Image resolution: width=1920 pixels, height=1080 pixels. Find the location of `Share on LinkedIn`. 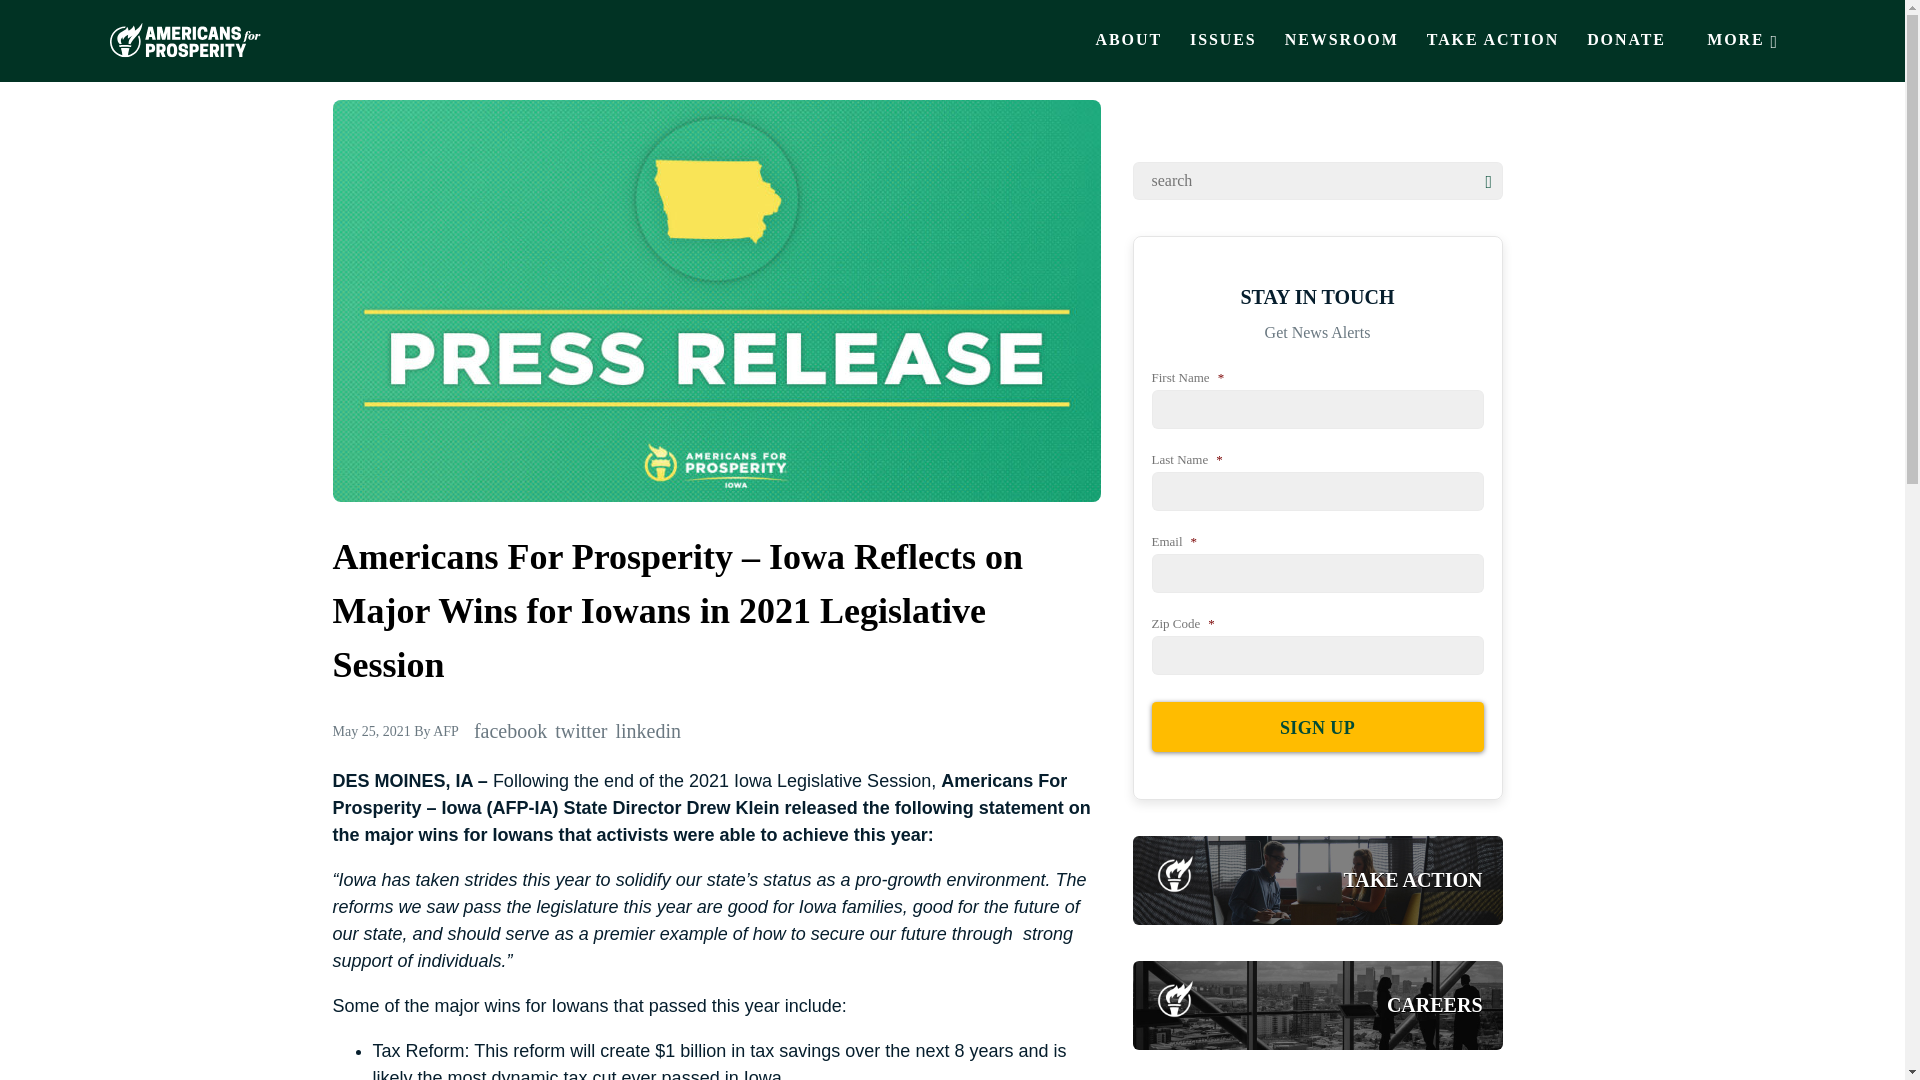

Share on LinkedIn is located at coordinates (648, 730).